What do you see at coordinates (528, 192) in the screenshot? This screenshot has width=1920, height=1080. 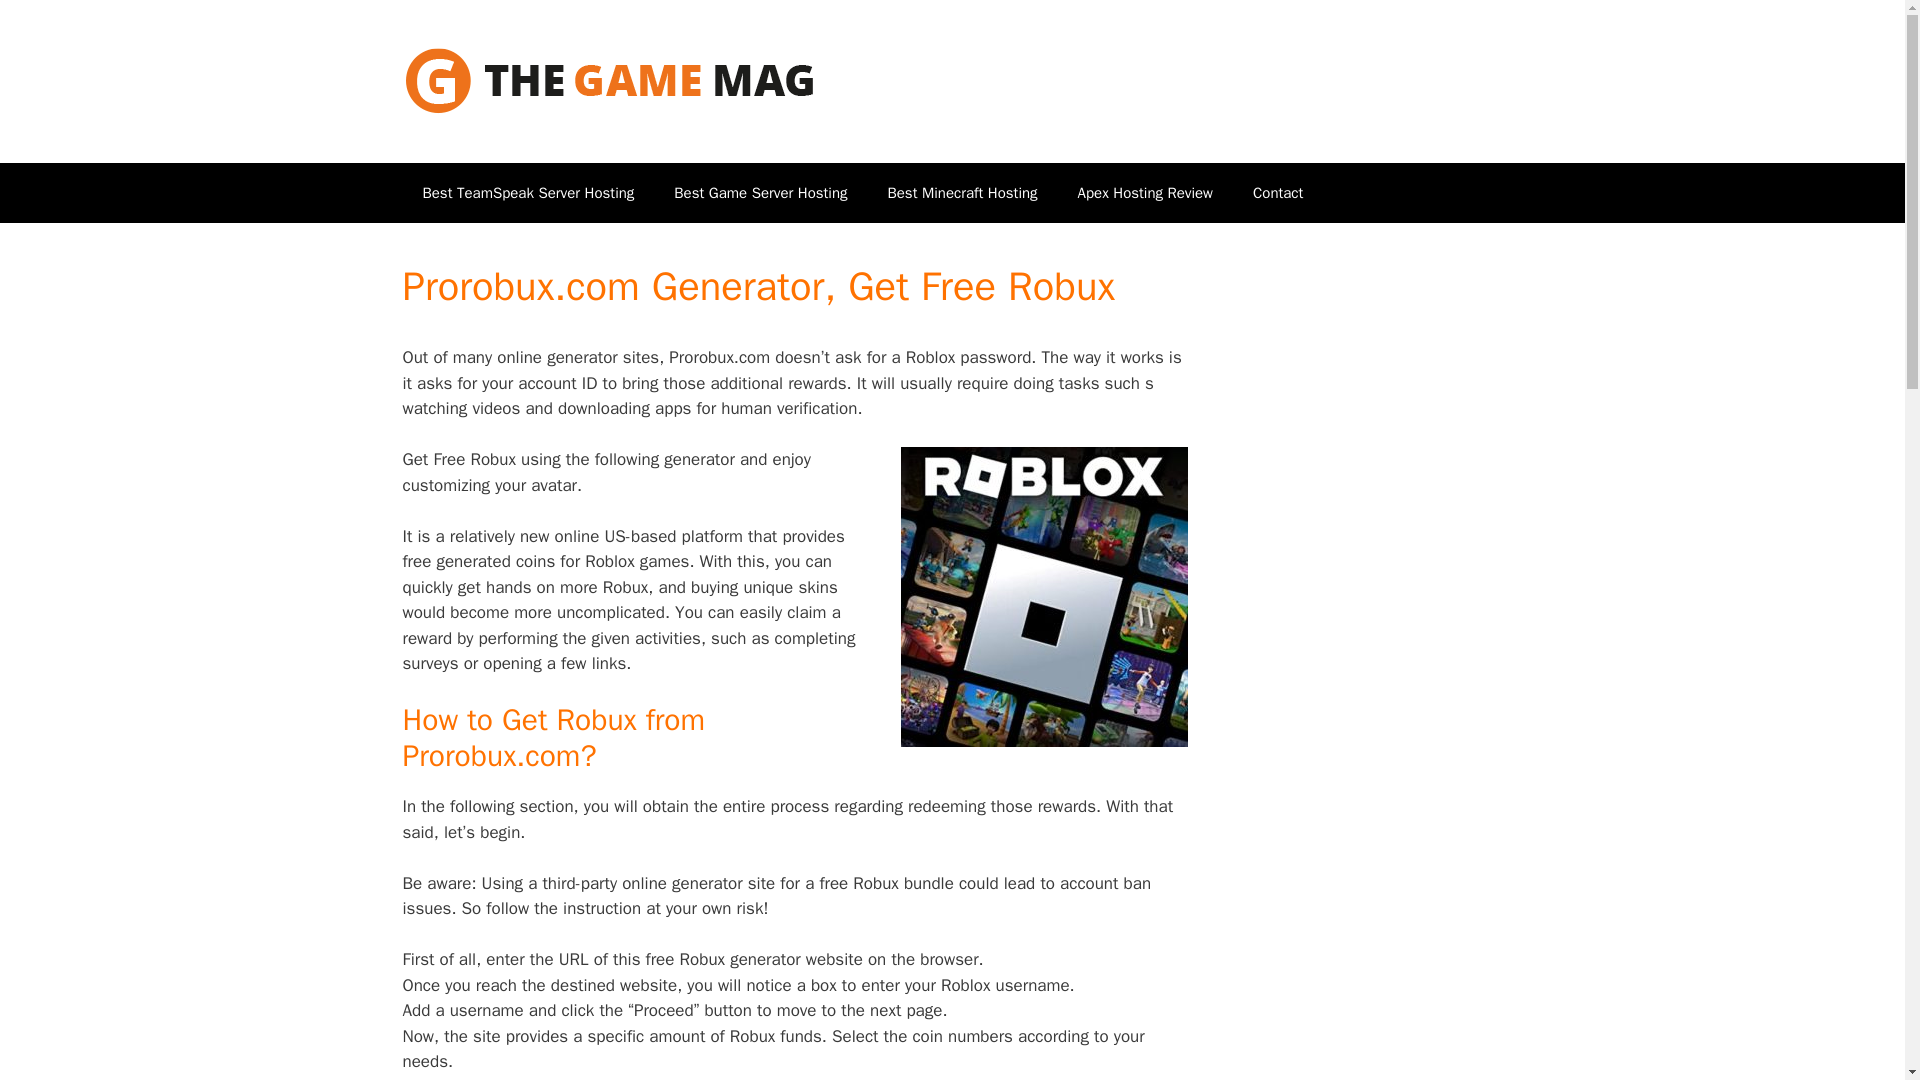 I see `Best TeamSpeak Server Hosting` at bounding box center [528, 192].